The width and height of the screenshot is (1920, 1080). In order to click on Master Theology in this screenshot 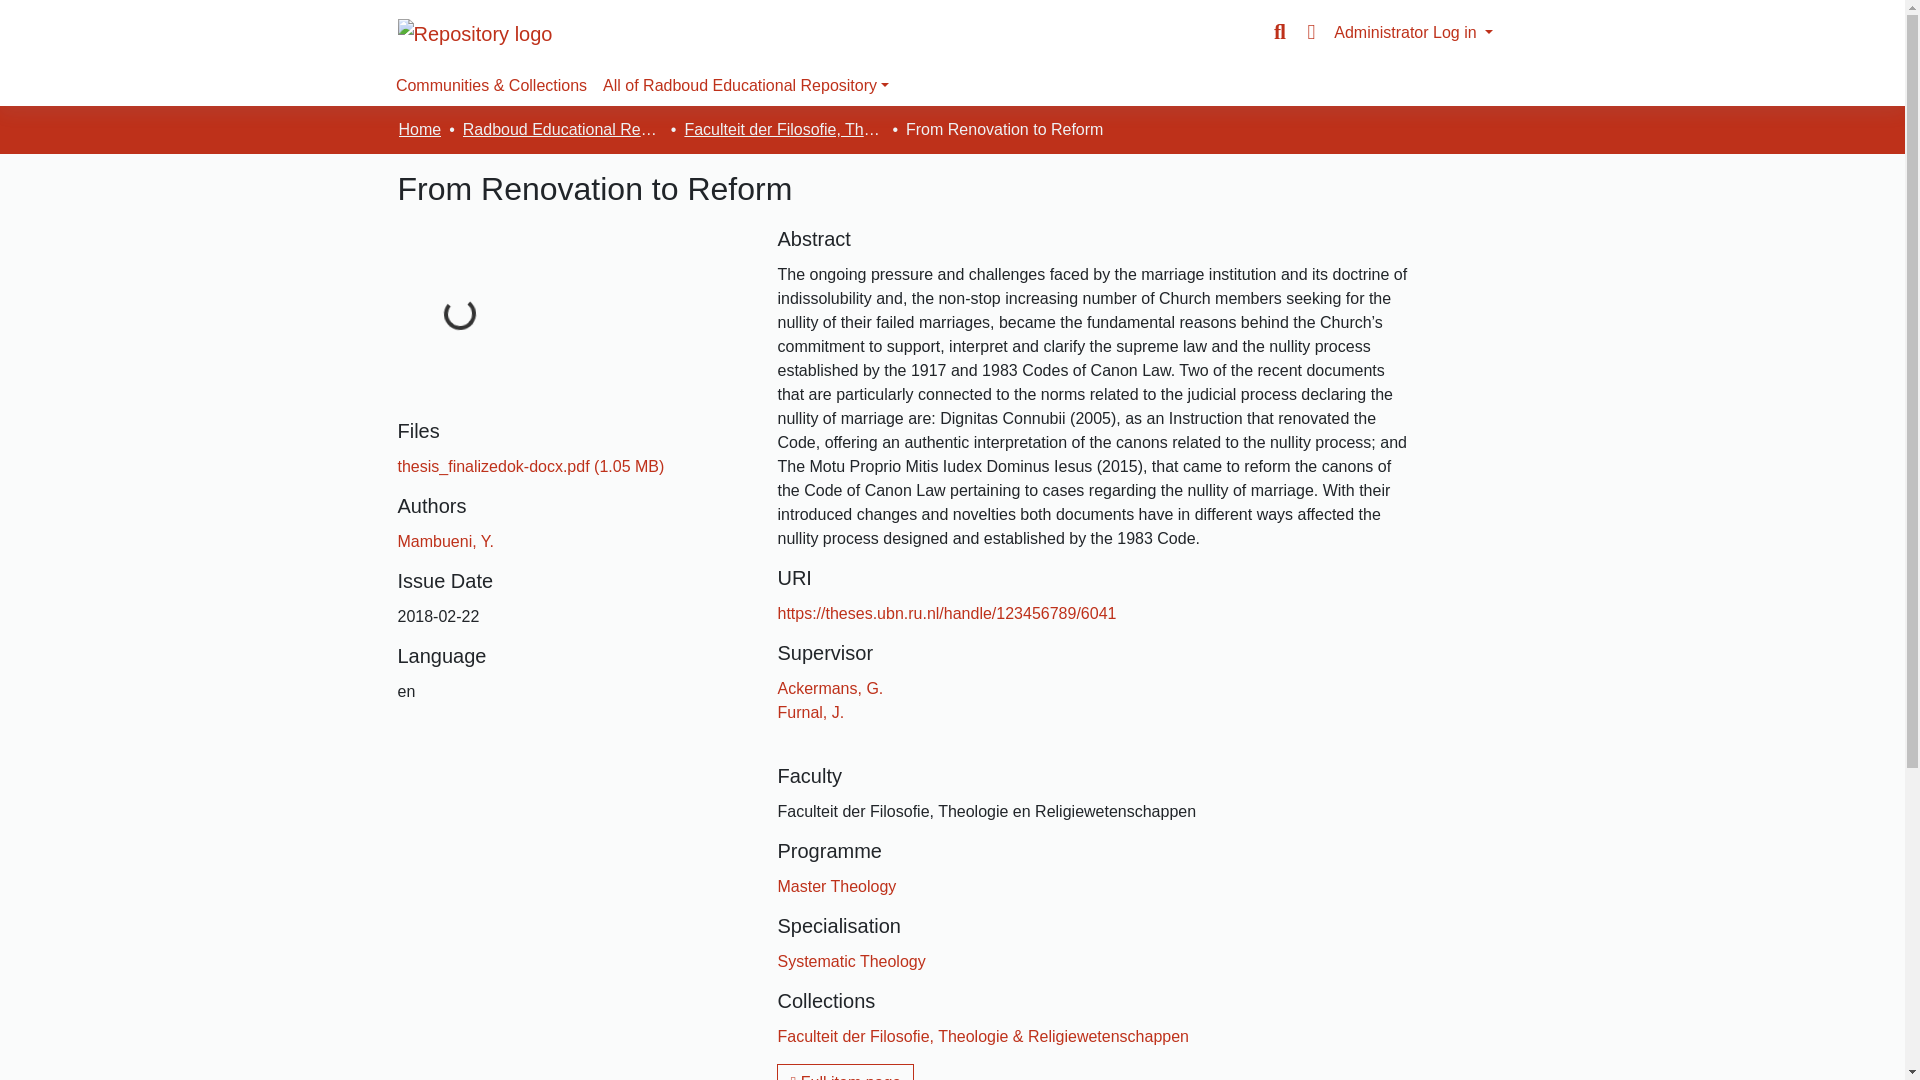, I will do `click(836, 886)`.